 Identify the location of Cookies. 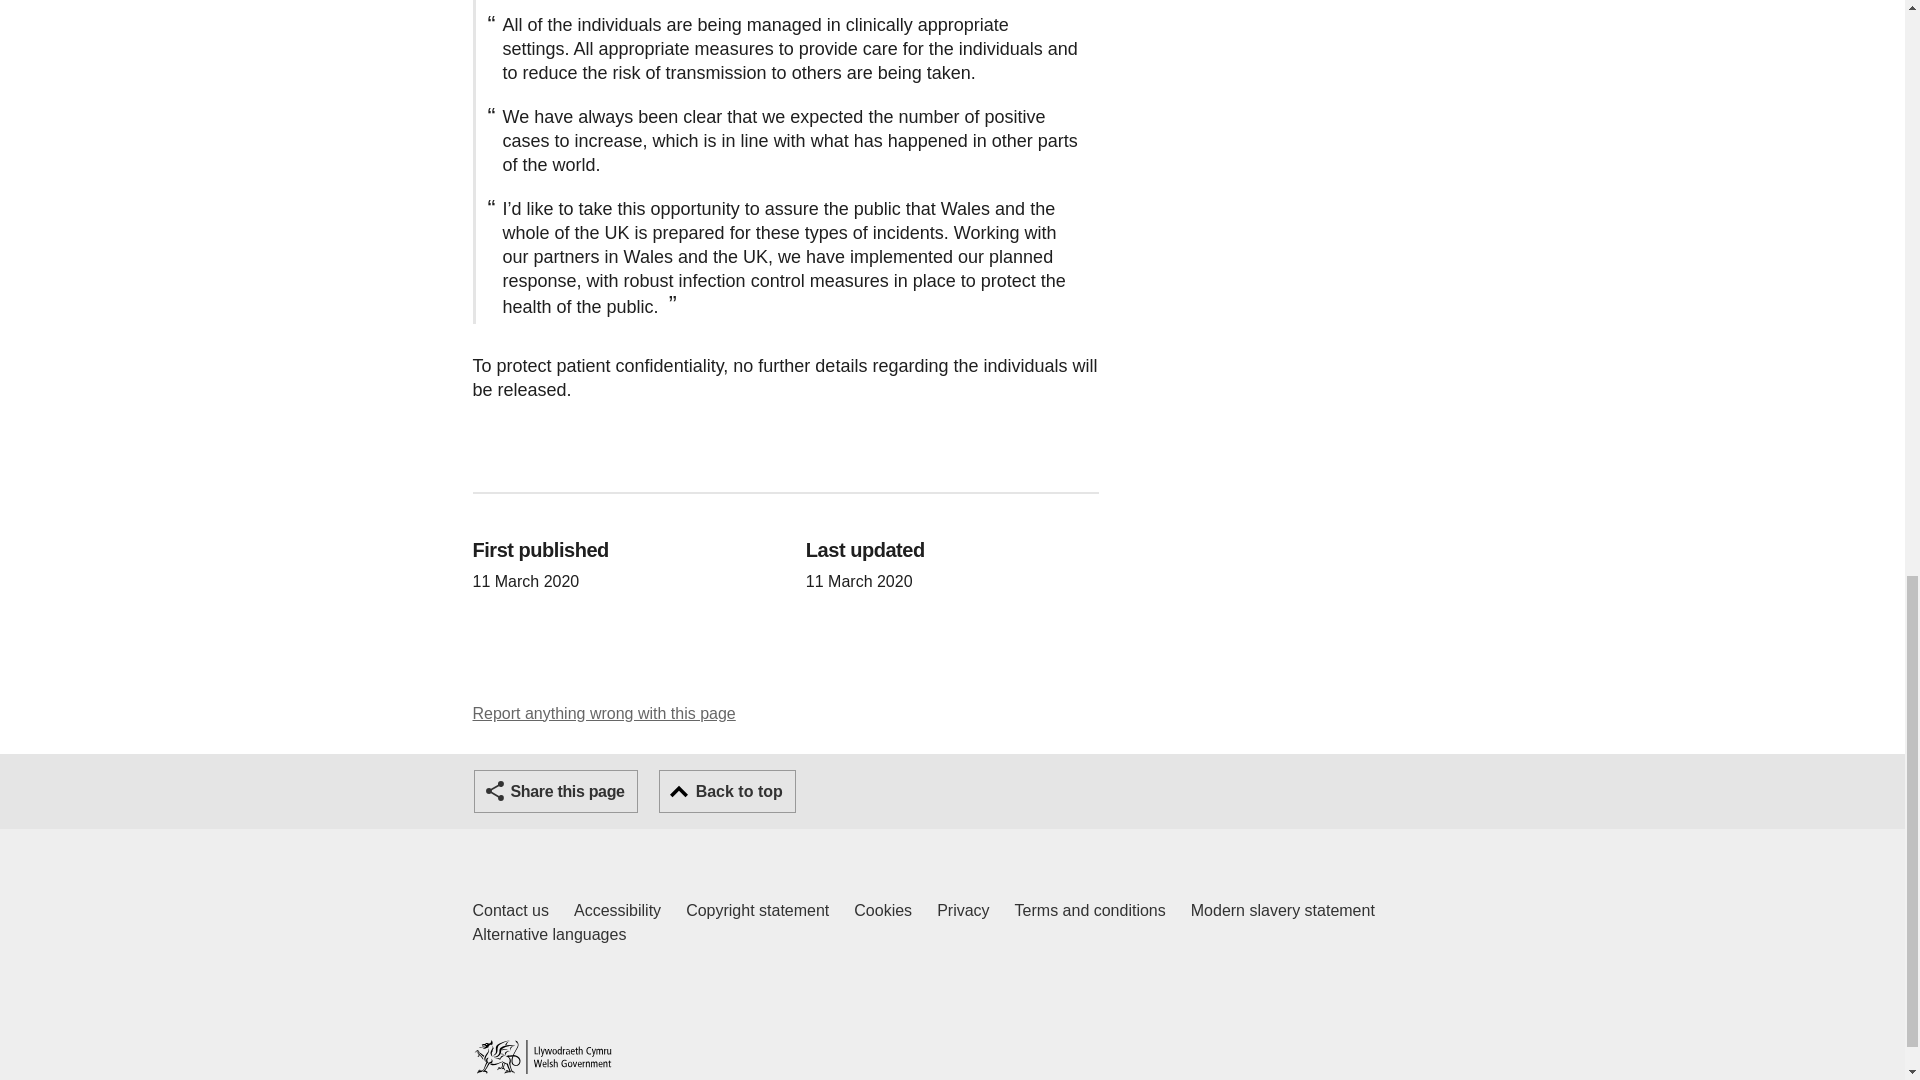
(883, 910).